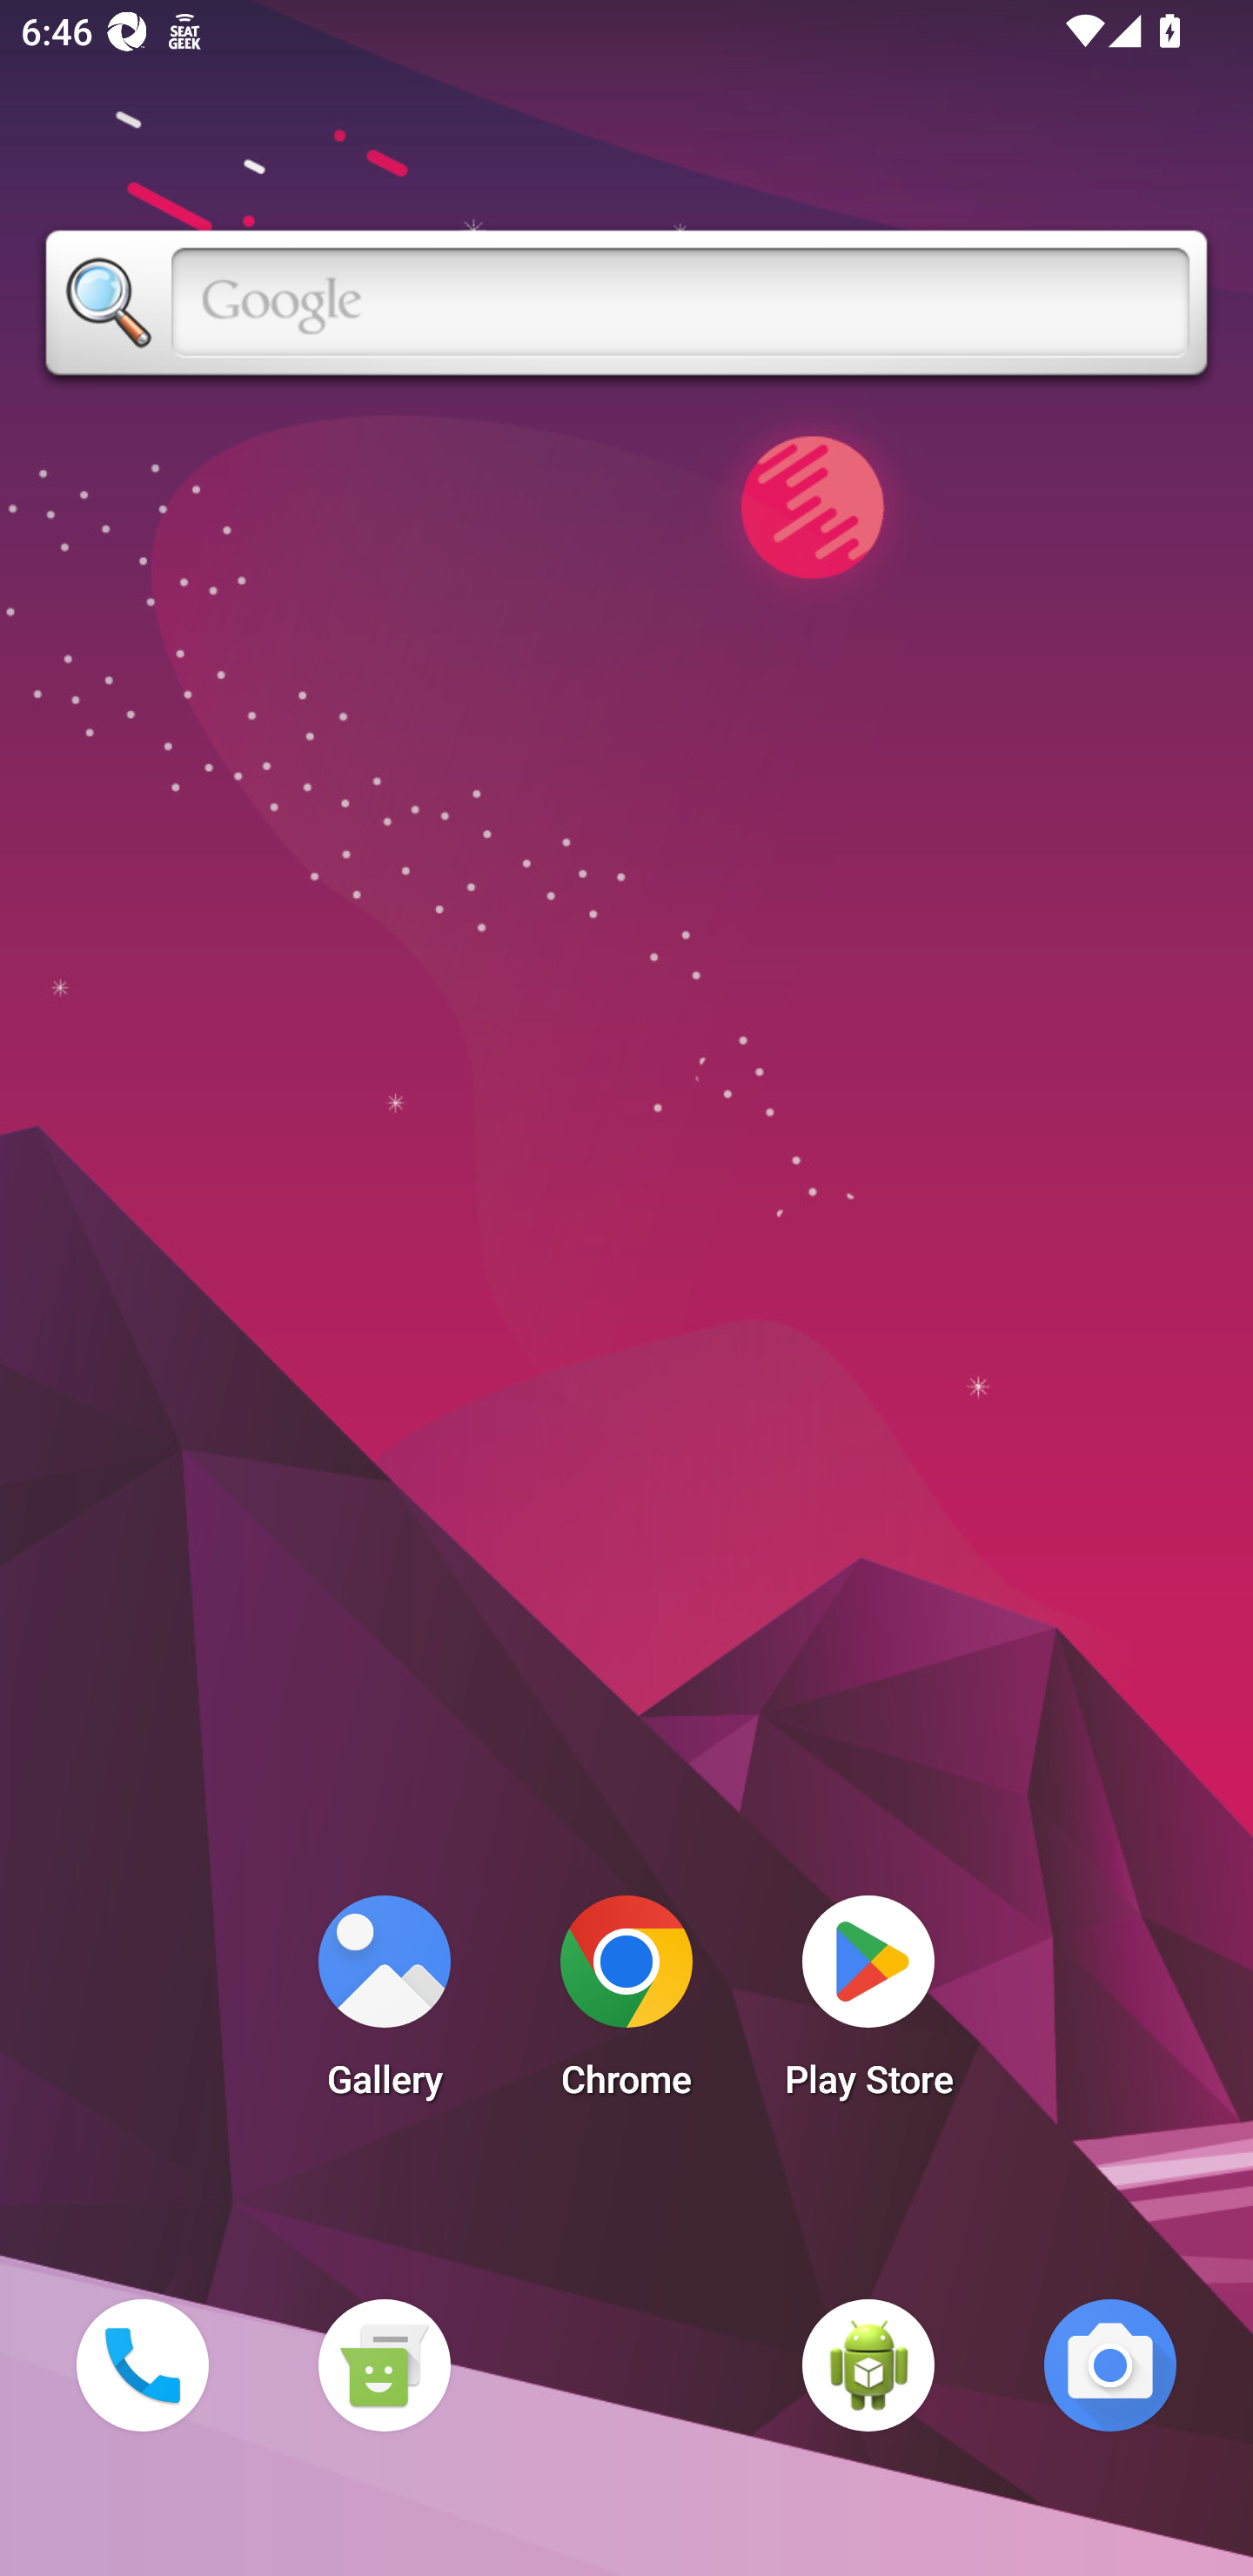 This screenshot has width=1253, height=2576. What do you see at coordinates (868, 2005) in the screenshot?
I see `Play Store` at bounding box center [868, 2005].